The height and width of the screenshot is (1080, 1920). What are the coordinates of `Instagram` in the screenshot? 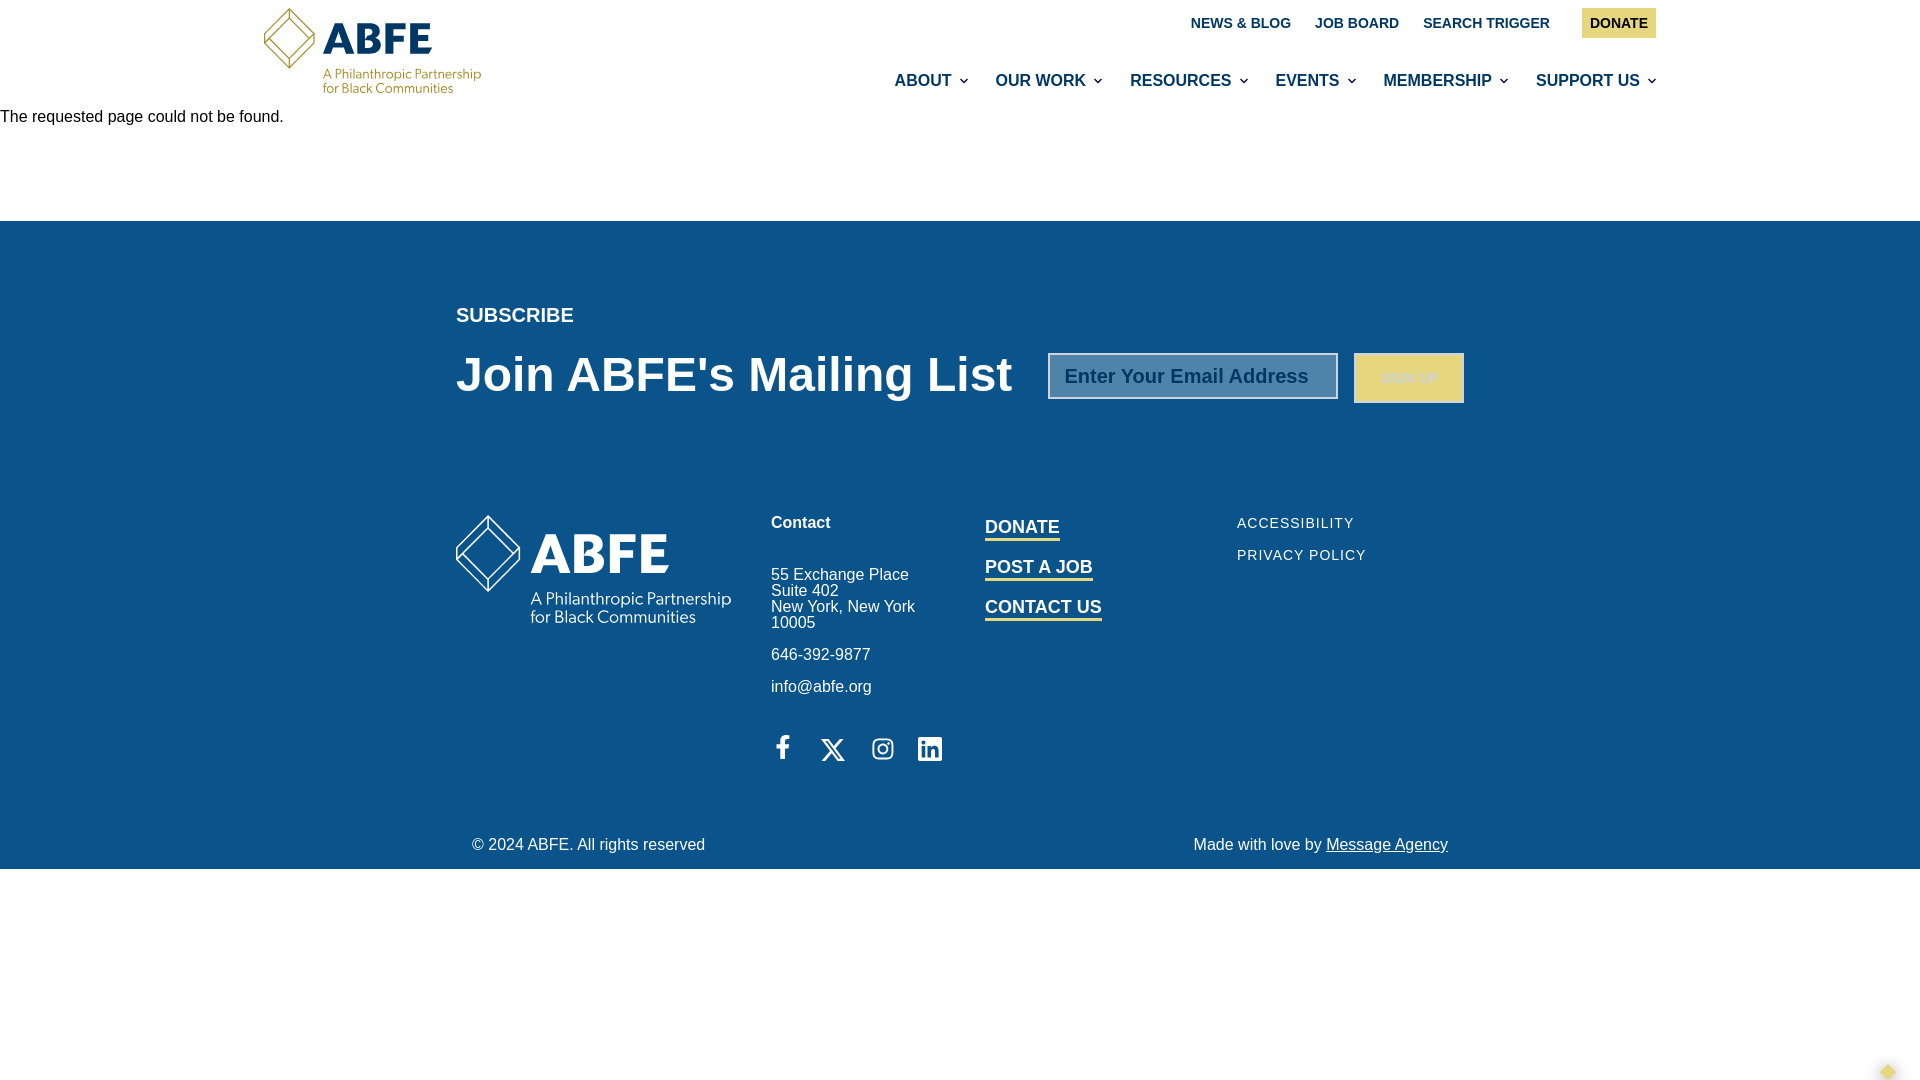 It's located at (884, 748).